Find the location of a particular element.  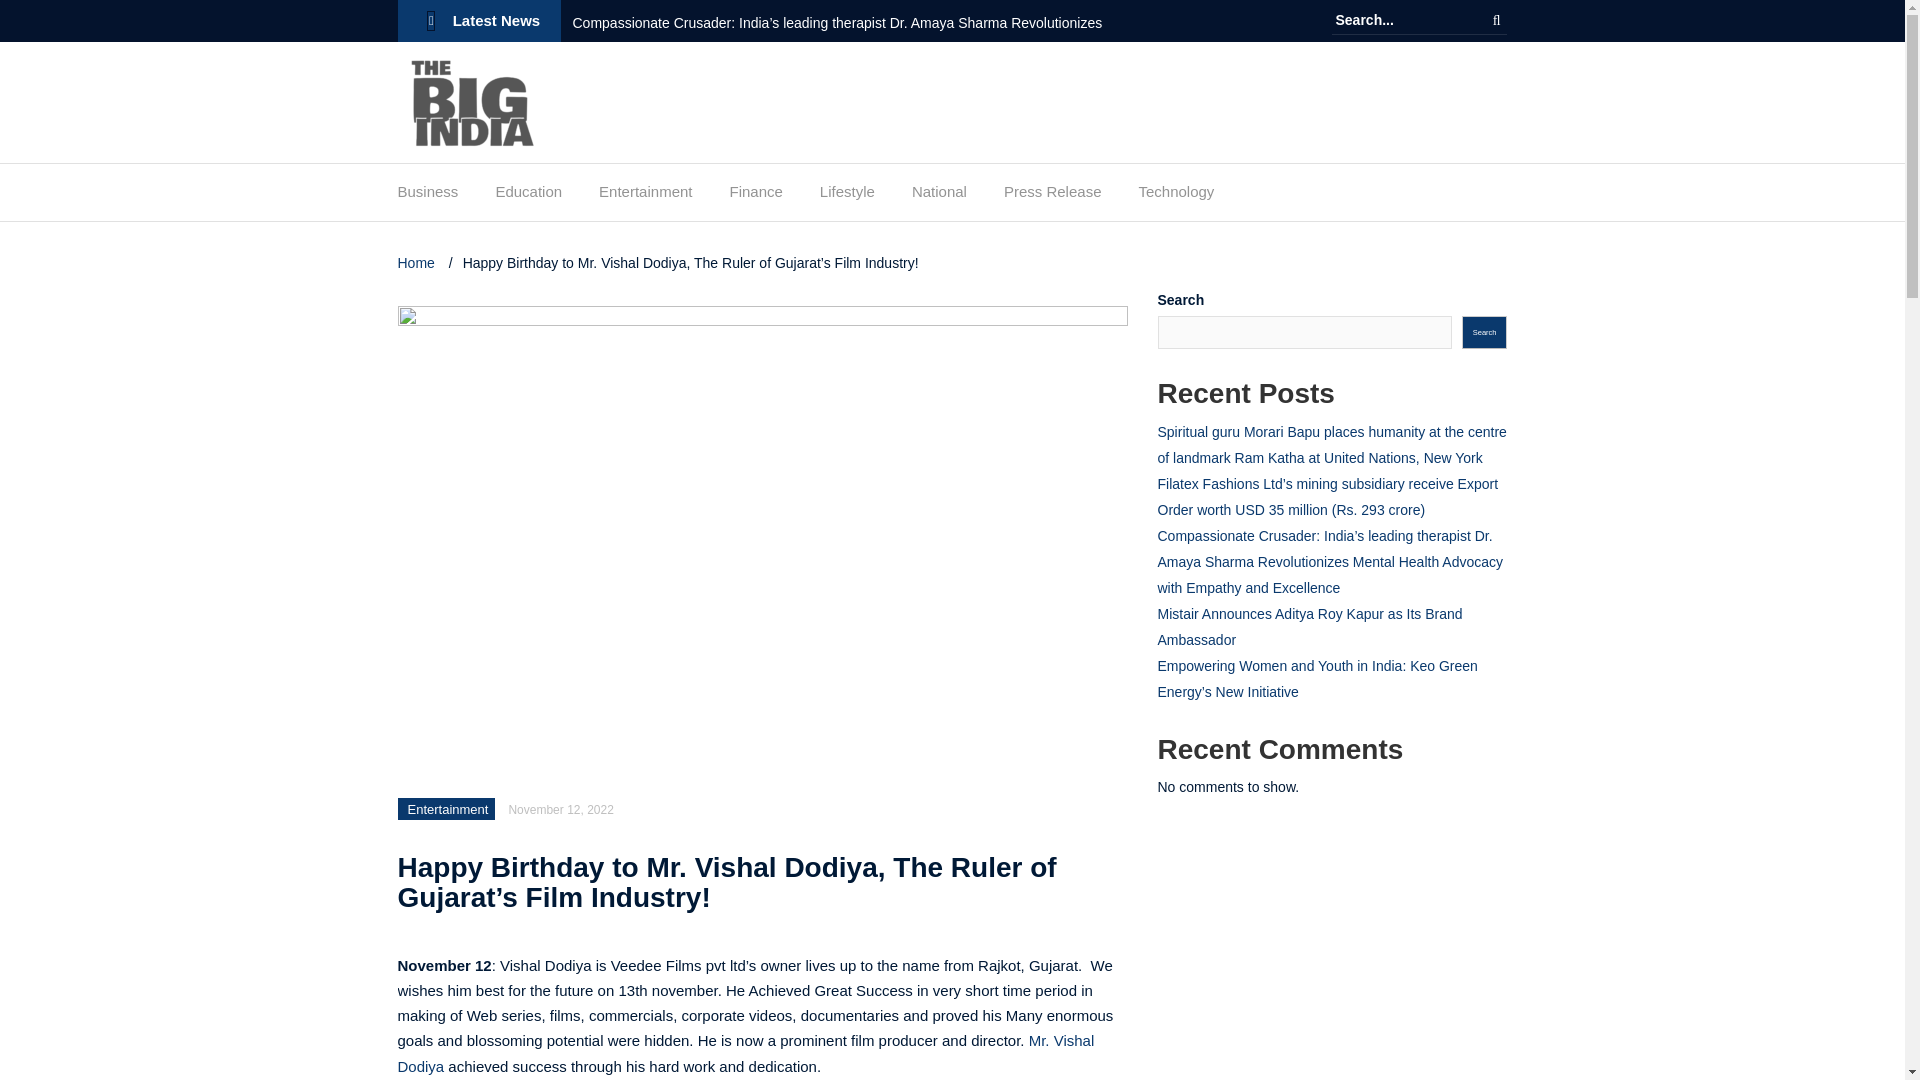

Finance is located at coordinates (755, 196).